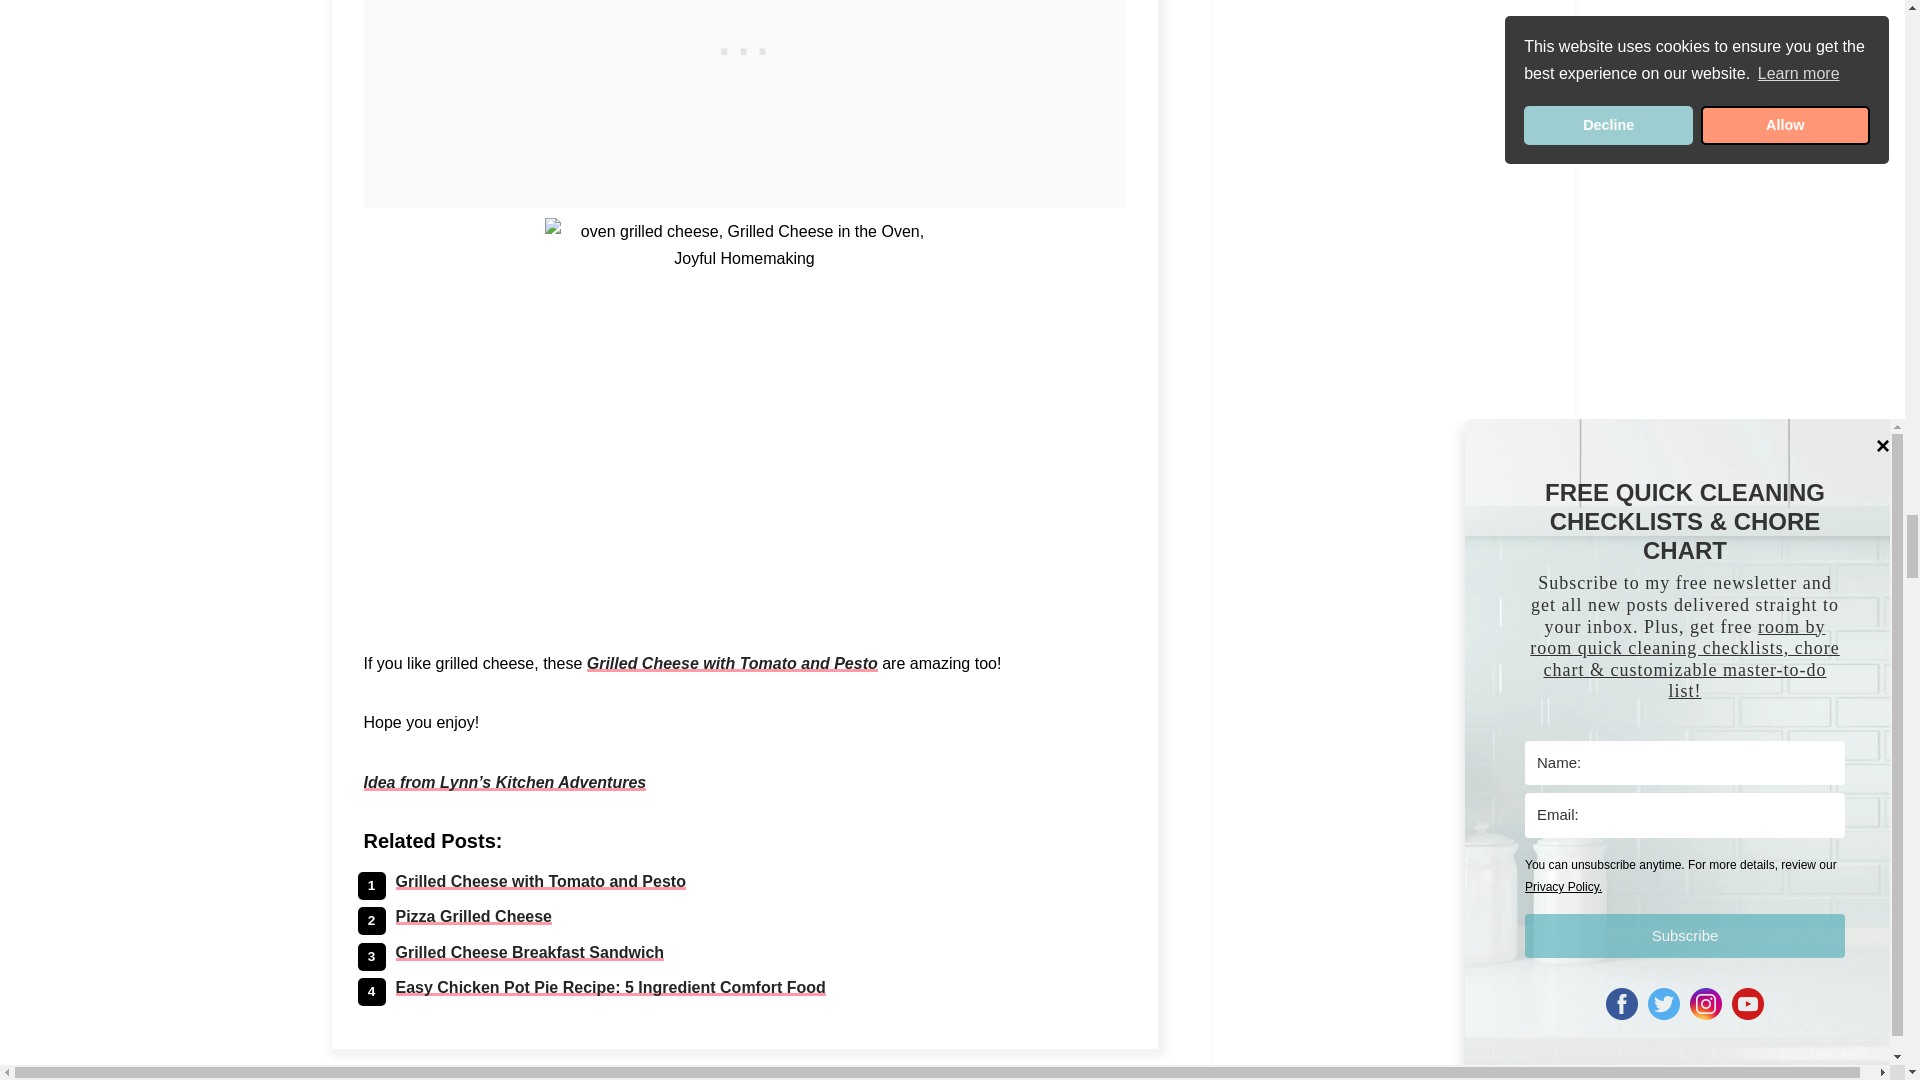 This screenshot has width=1920, height=1080. I want to click on Easy Chicken Pot Pie Recipe: 5 Ingredient Comfort Food, so click(610, 986).